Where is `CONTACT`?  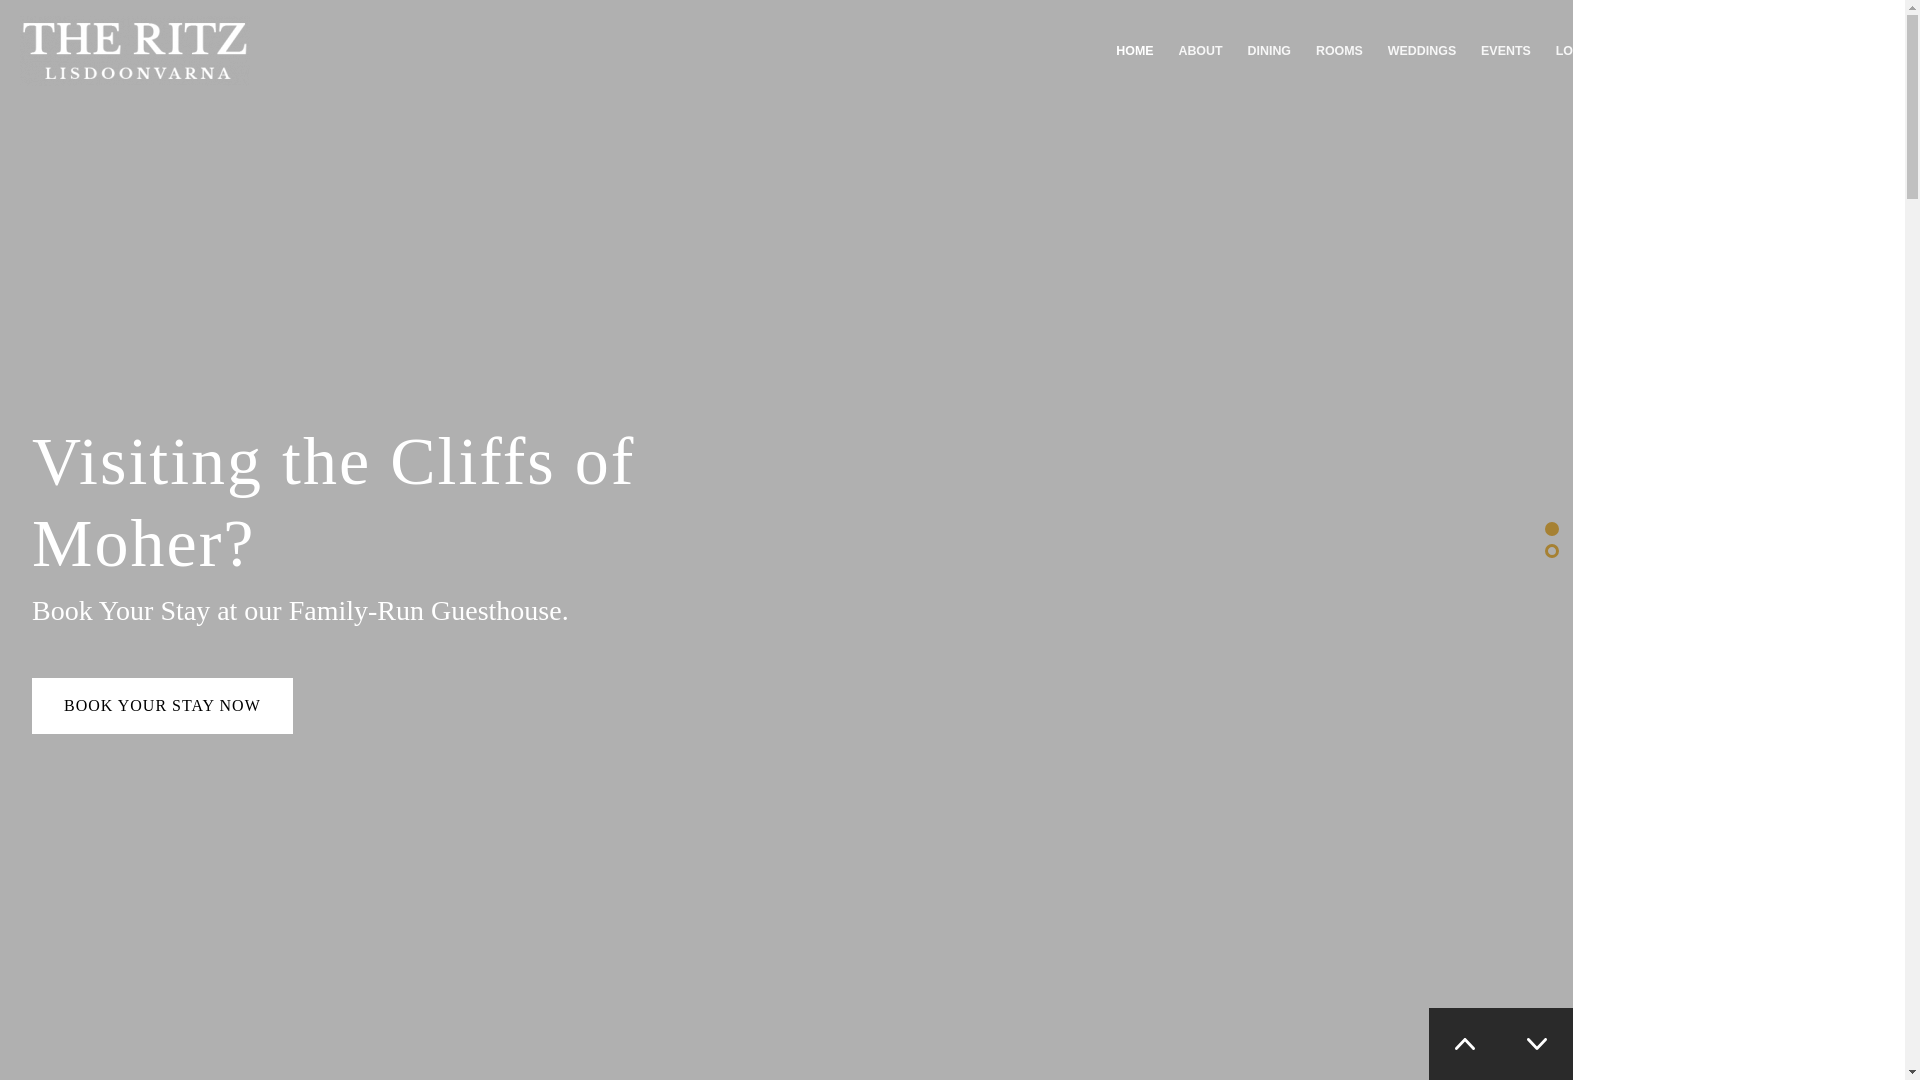
CONTACT is located at coordinates (1674, 51).